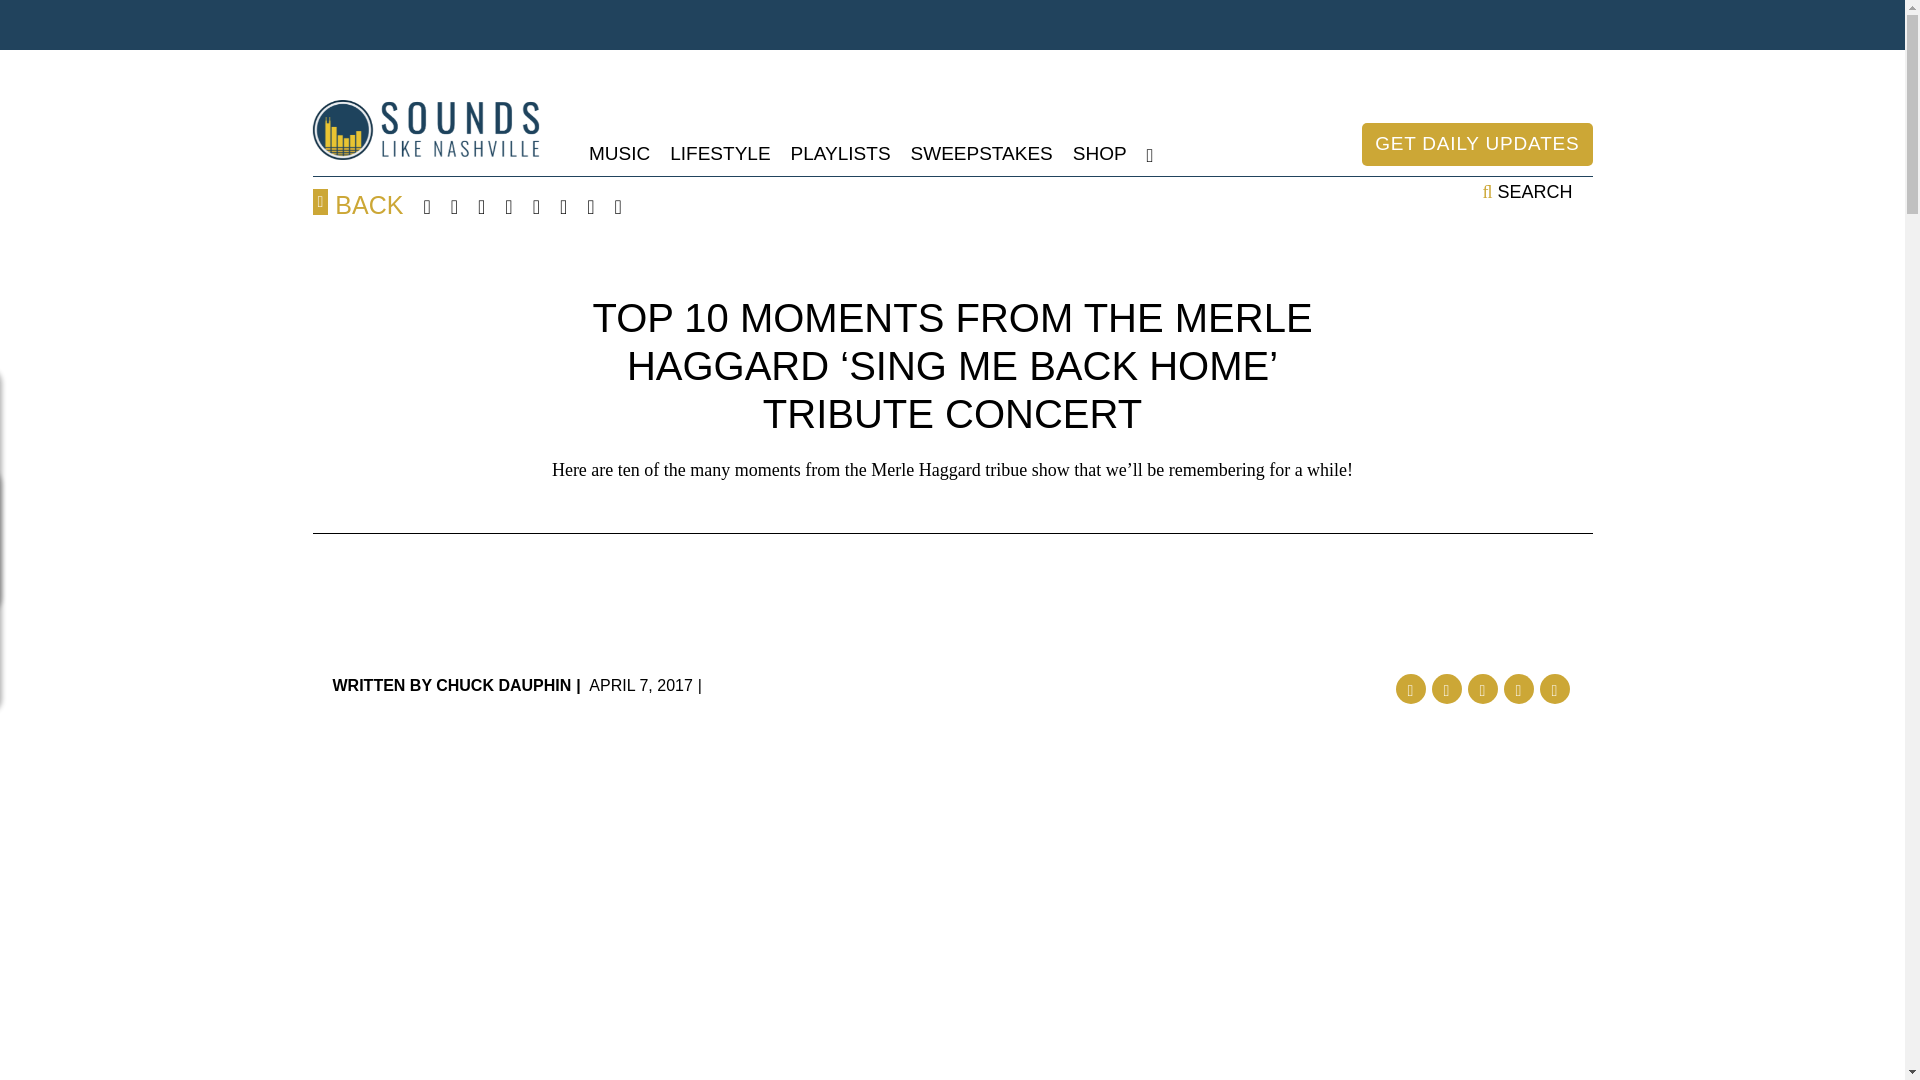  What do you see at coordinates (1476, 144) in the screenshot?
I see `GET DAILY UPDATES` at bounding box center [1476, 144].